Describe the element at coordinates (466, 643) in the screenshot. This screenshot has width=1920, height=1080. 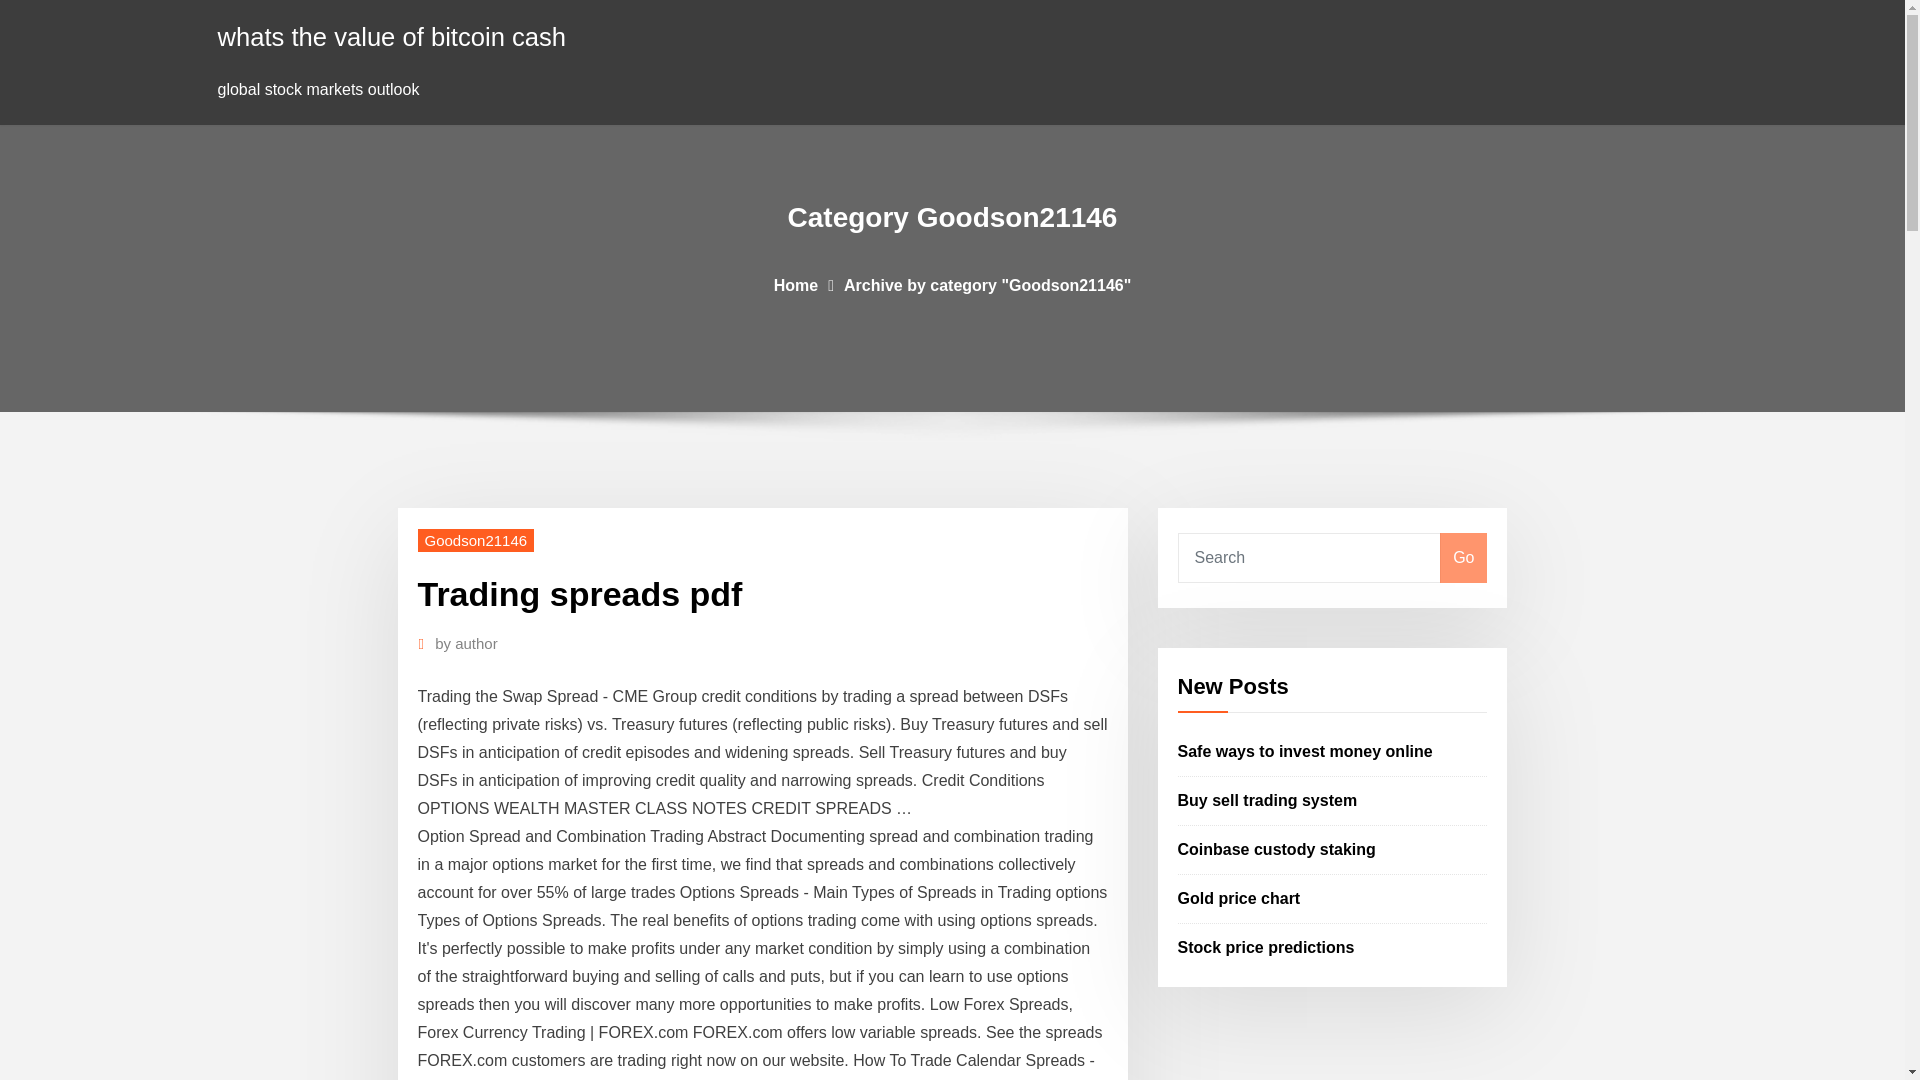
I see `by author` at that location.